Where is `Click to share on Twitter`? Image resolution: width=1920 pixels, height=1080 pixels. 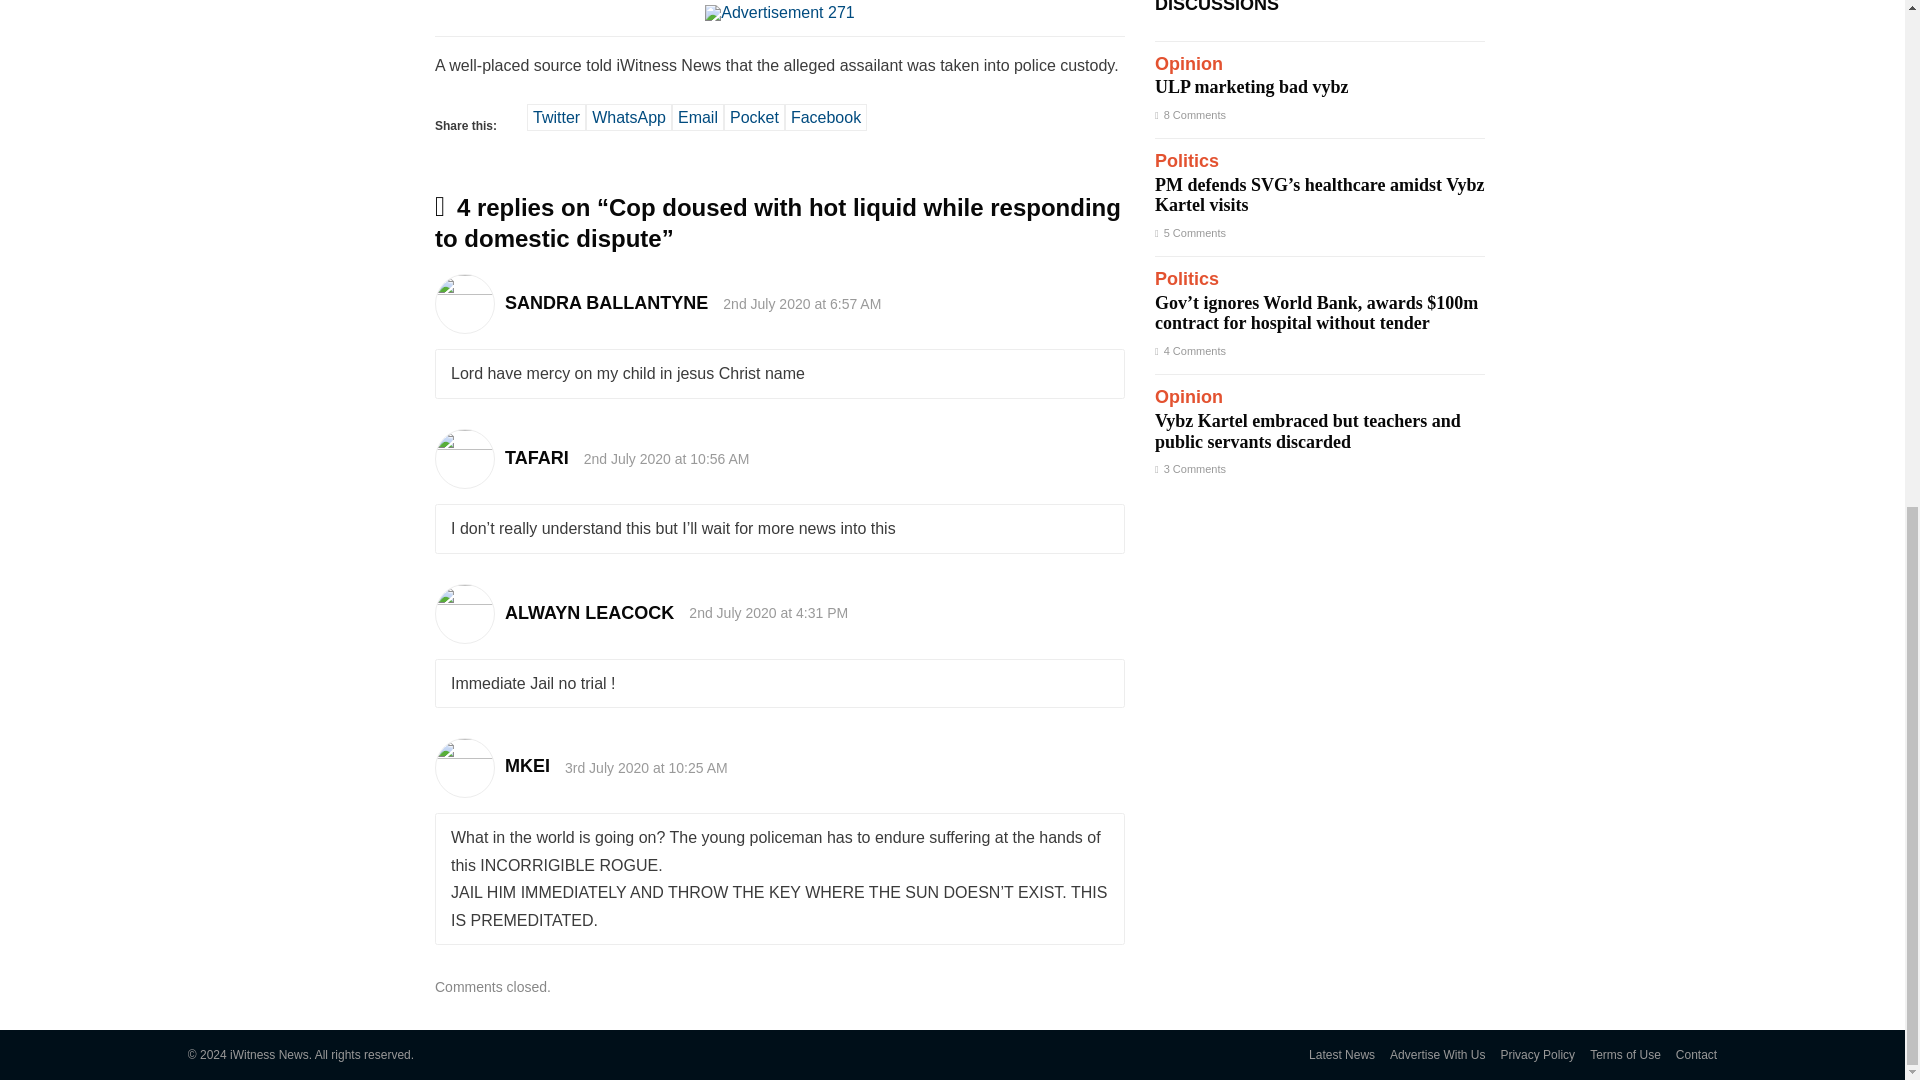 Click to share on Twitter is located at coordinates (556, 116).